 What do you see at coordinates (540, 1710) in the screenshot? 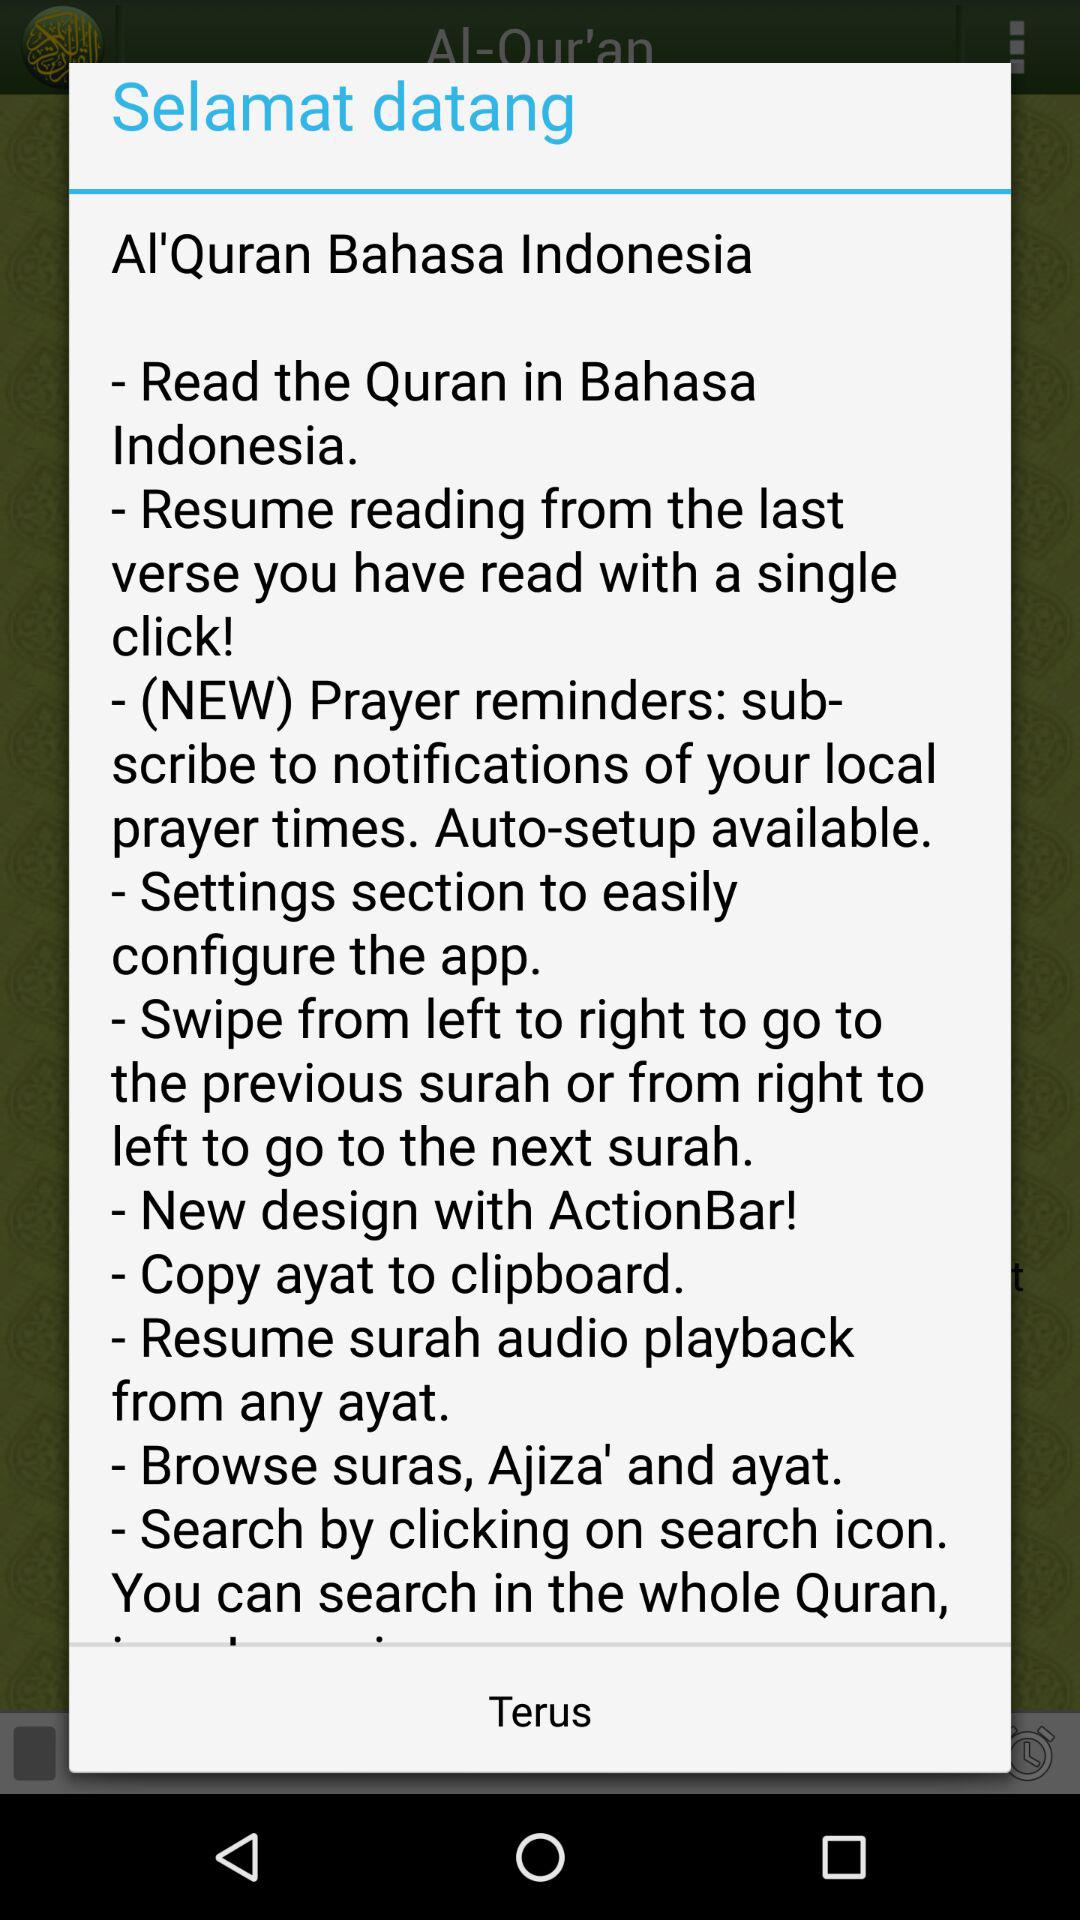
I see `tap the terus` at bounding box center [540, 1710].